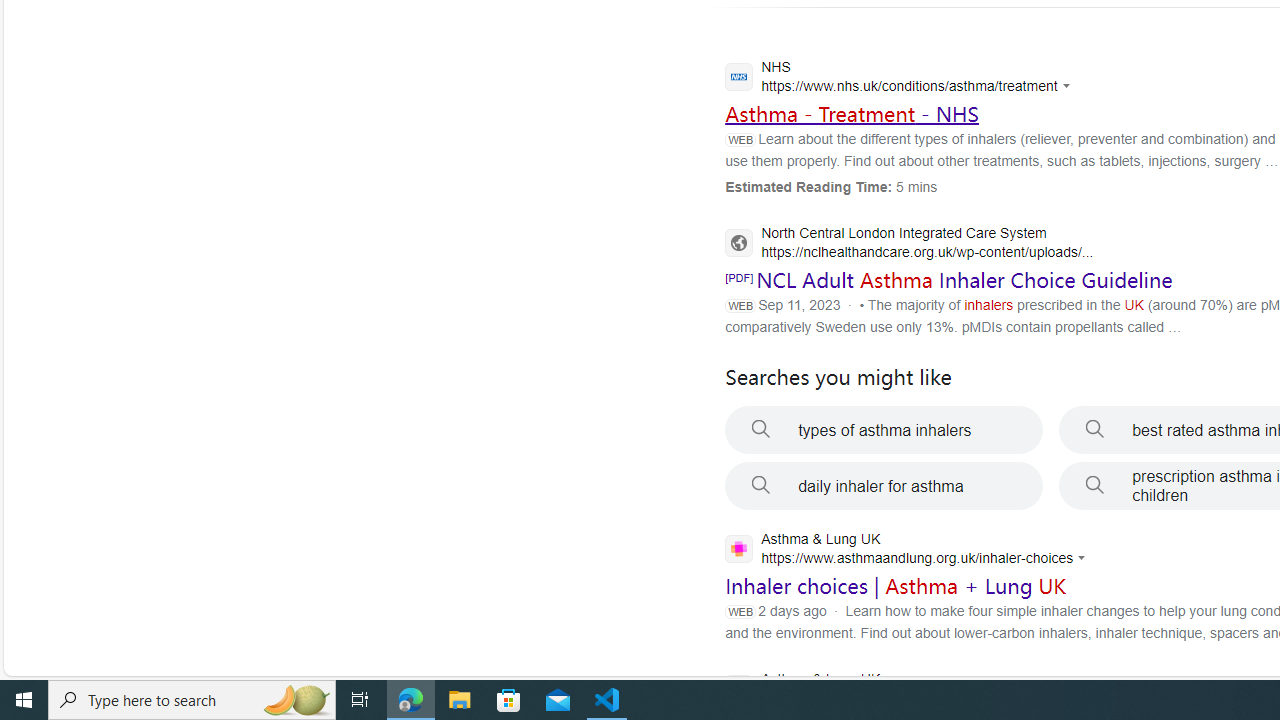  What do you see at coordinates (852, 113) in the screenshot?
I see `Asthma - Treatment - NHS` at bounding box center [852, 113].